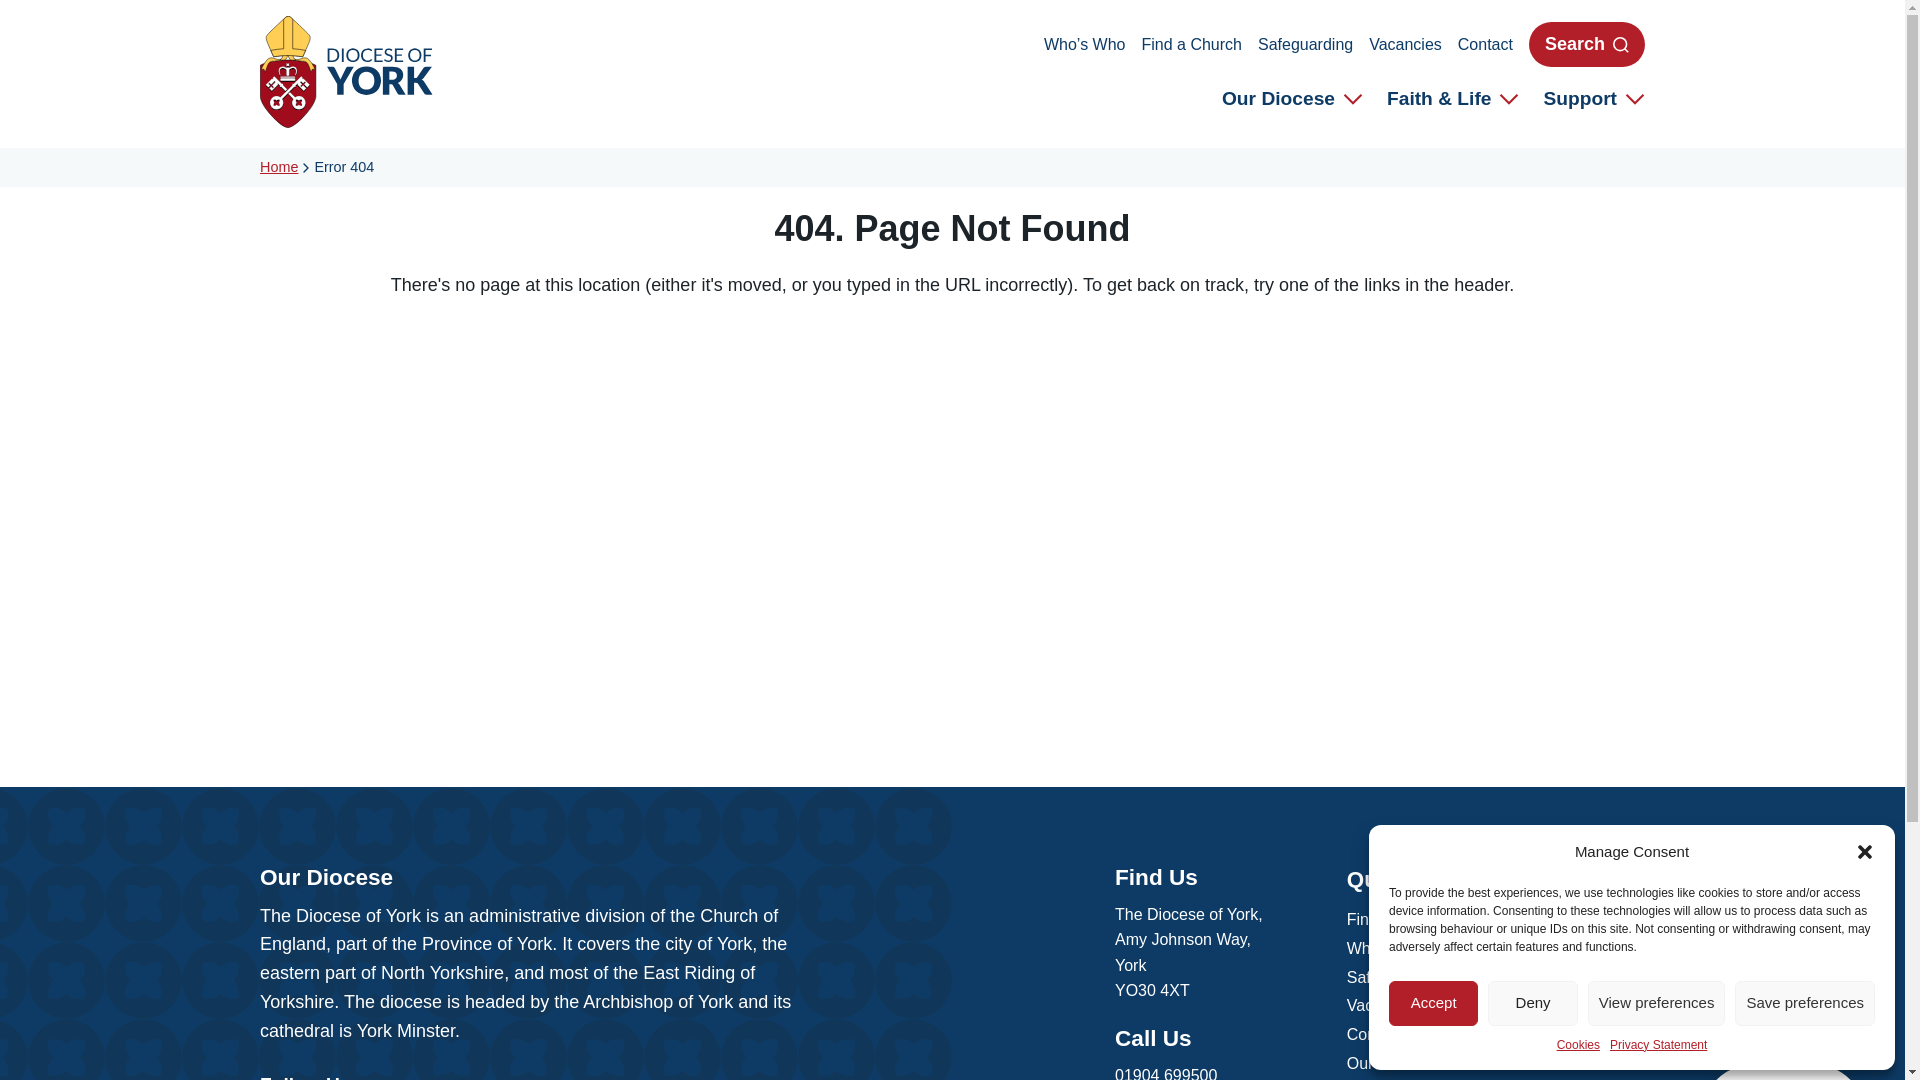 The width and height of the screenshot is (1920, 1080). Describe the element at coordinates (1190, 44) in the screenshot. I see `Find a Church` at that location.